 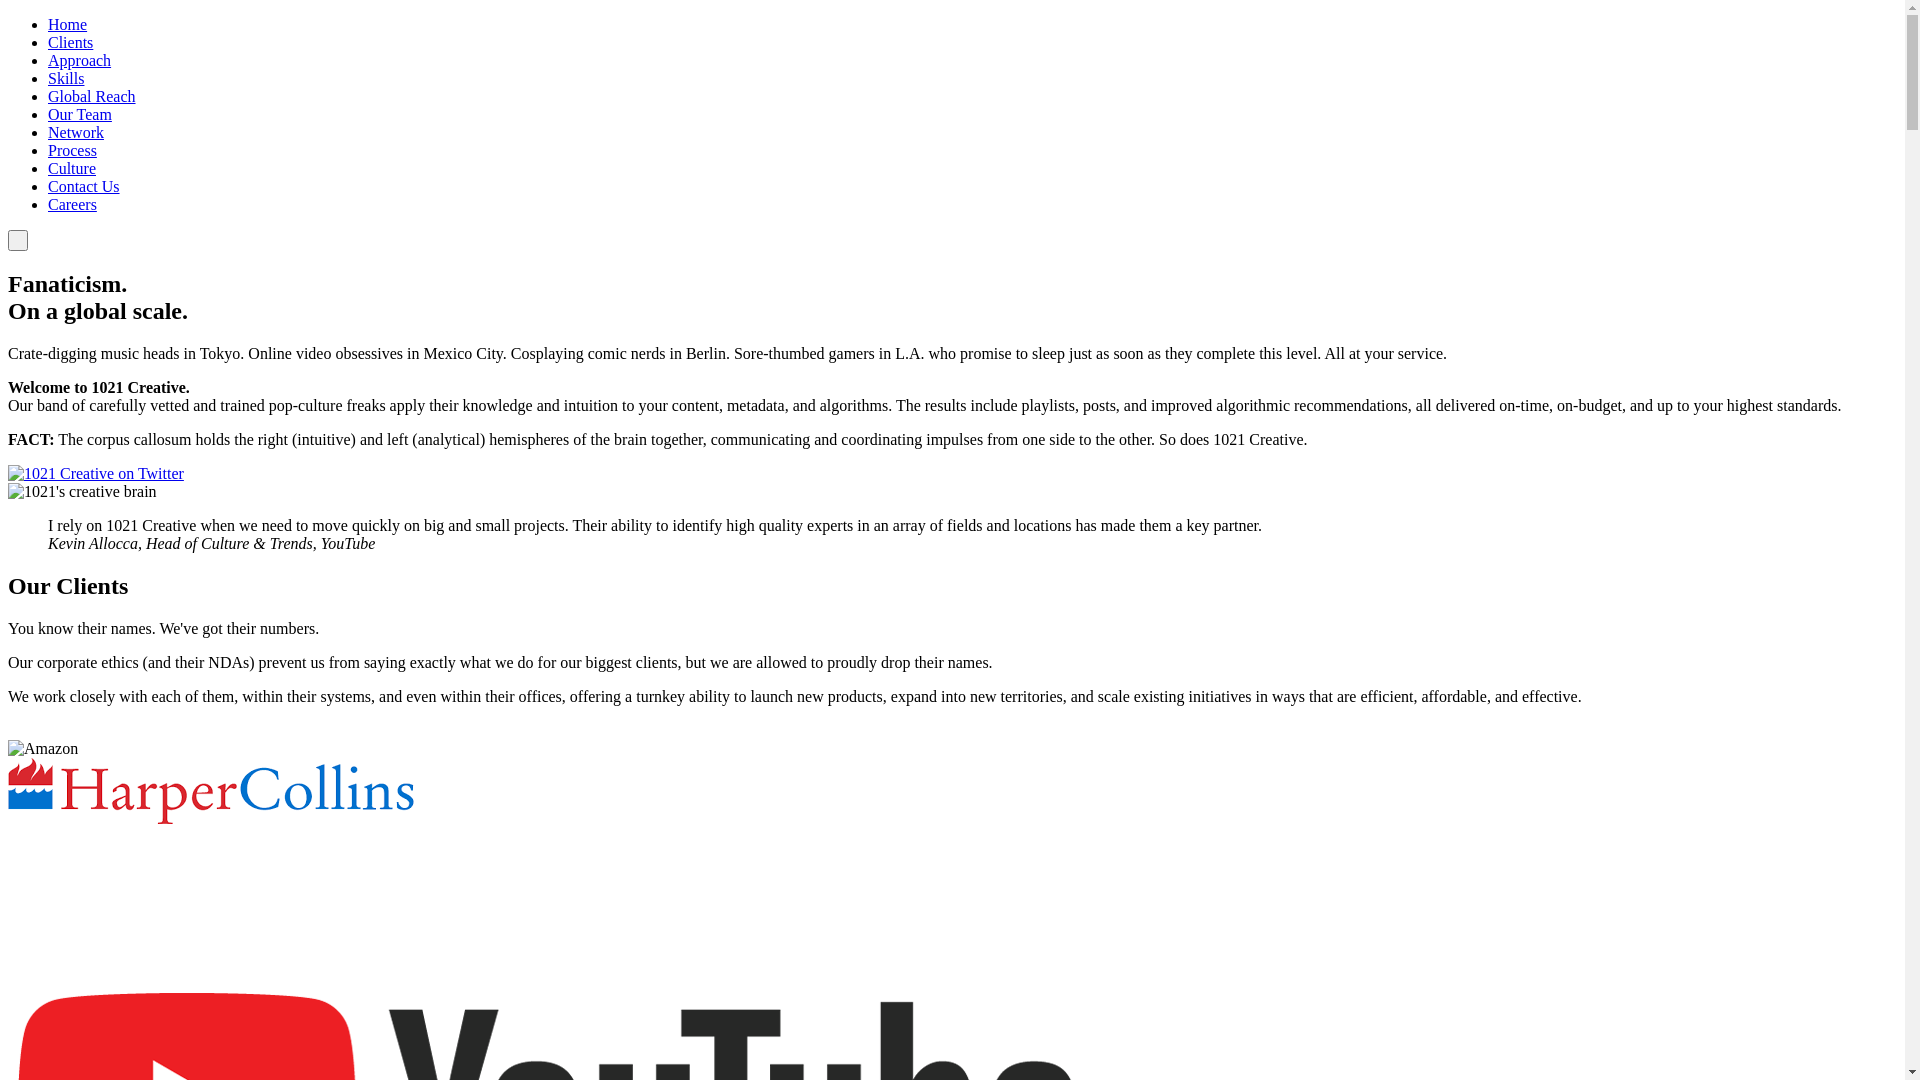 I want to click on Home, so click(x=68, y=24).